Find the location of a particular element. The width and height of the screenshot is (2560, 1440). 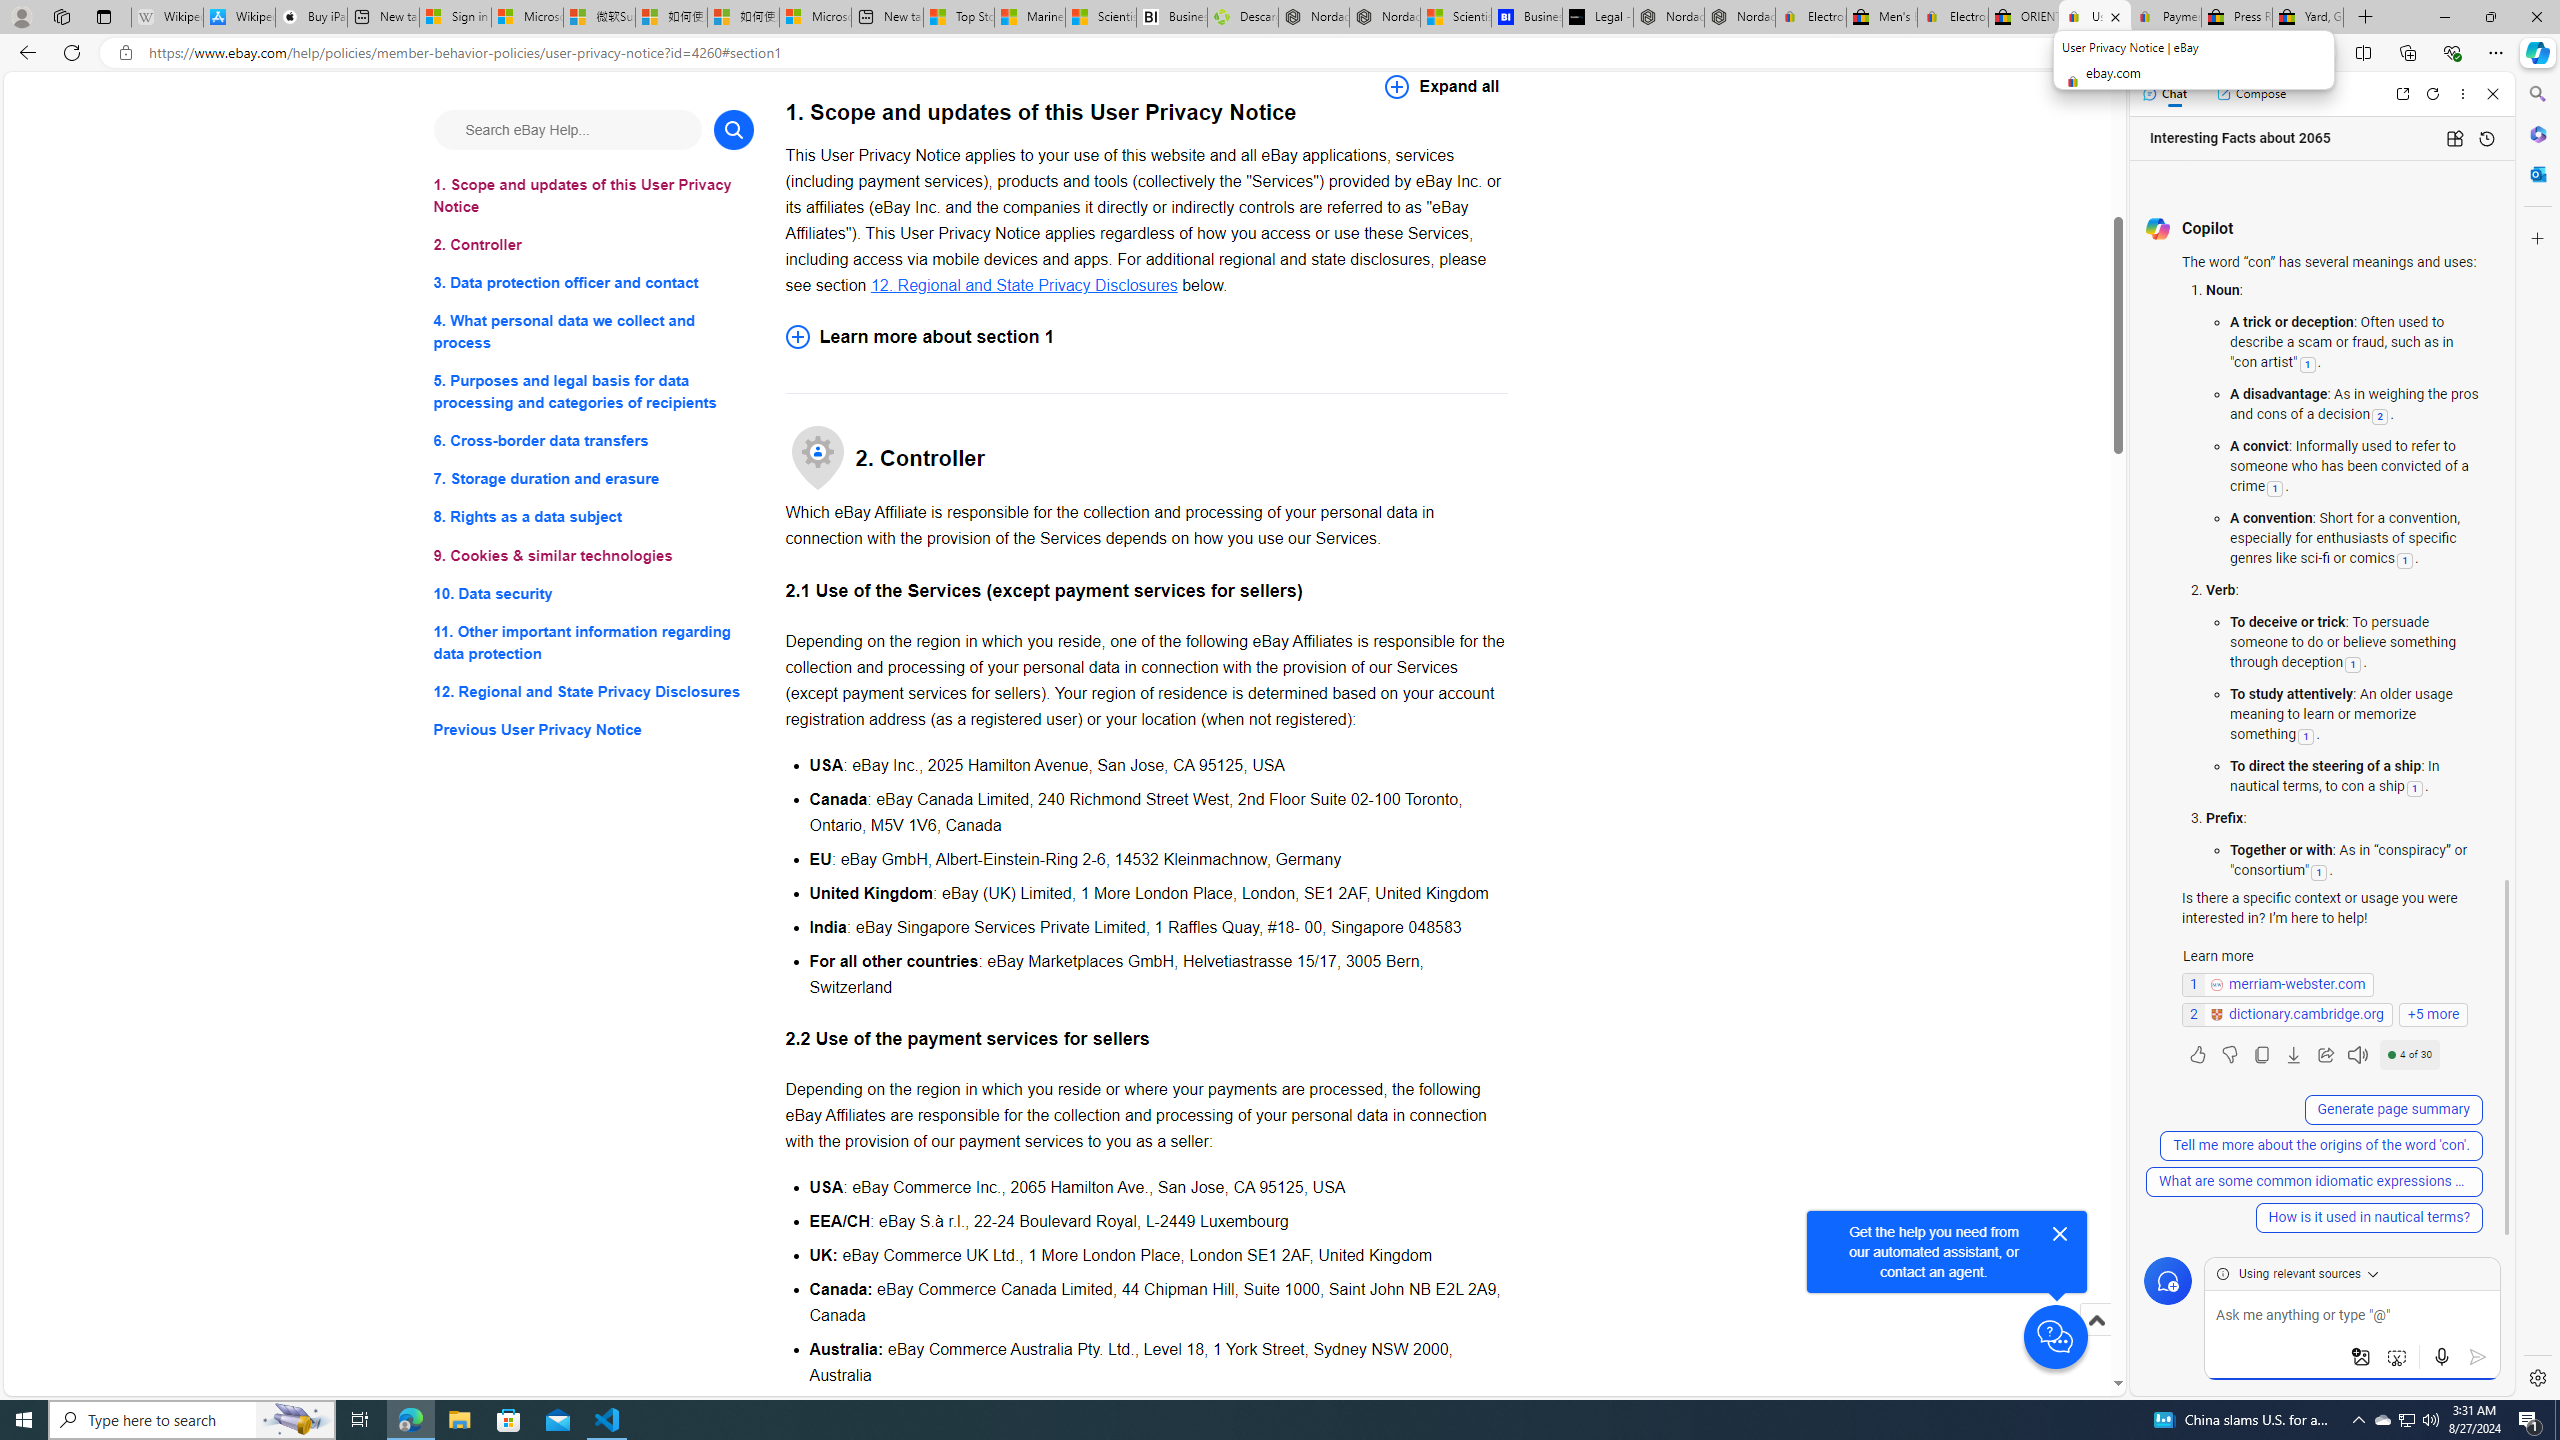

Nordace - Summer Adventures 2024 is located at coordinates (1668, 17).